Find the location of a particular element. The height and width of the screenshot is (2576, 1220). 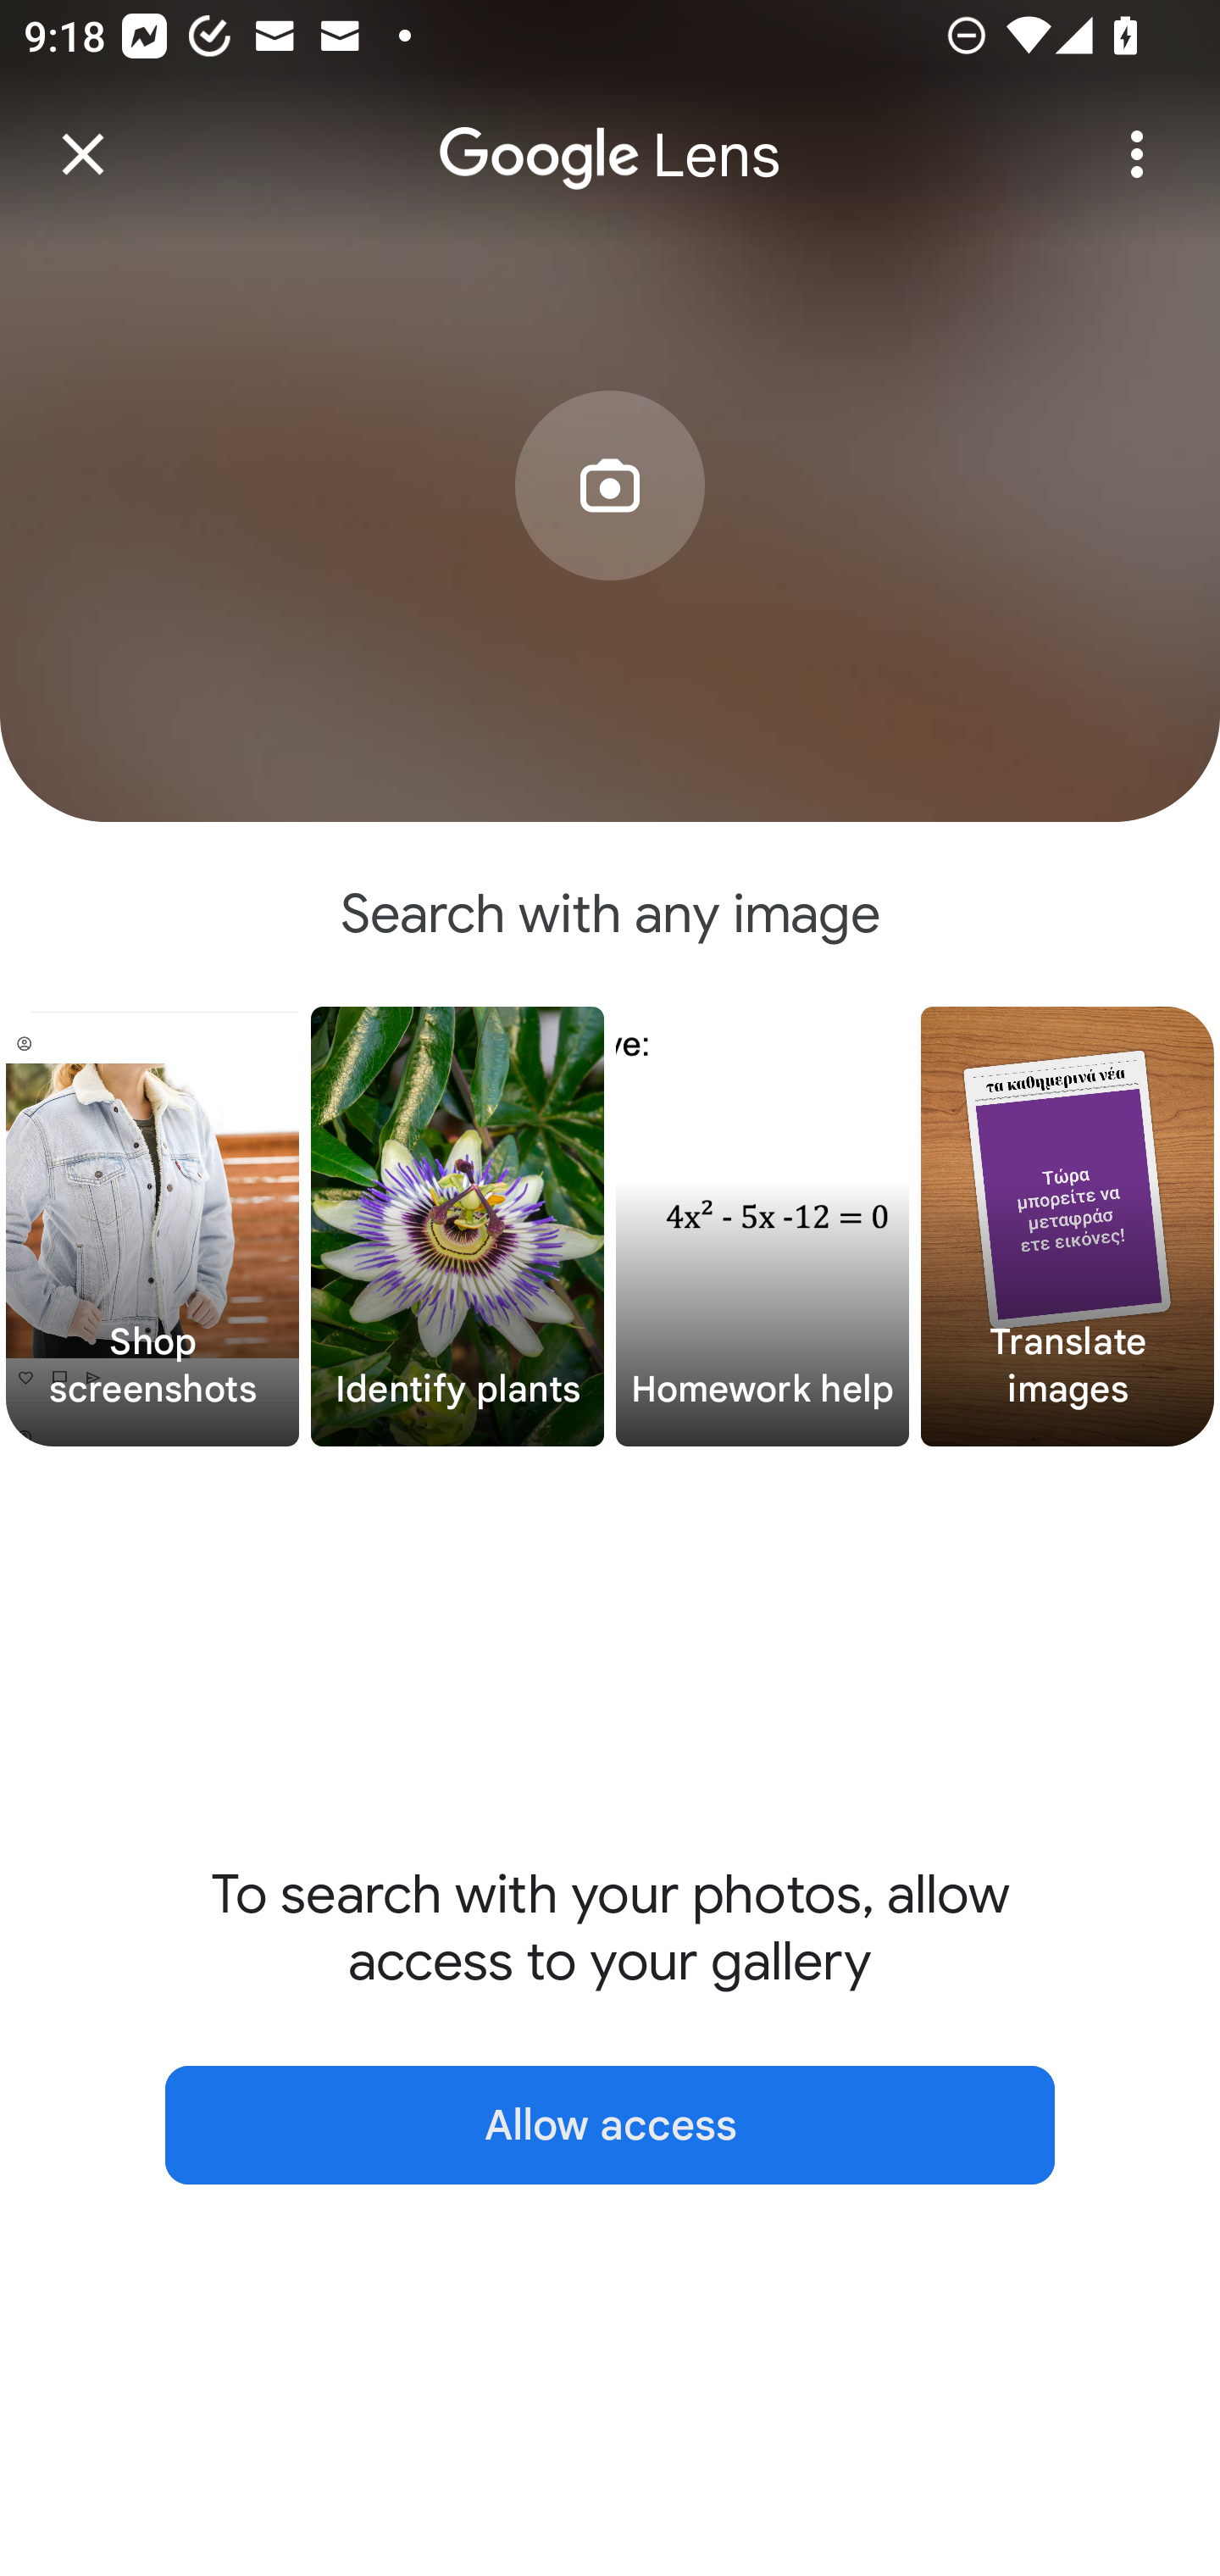

Identify plants is located at coordinates (457, 1227).